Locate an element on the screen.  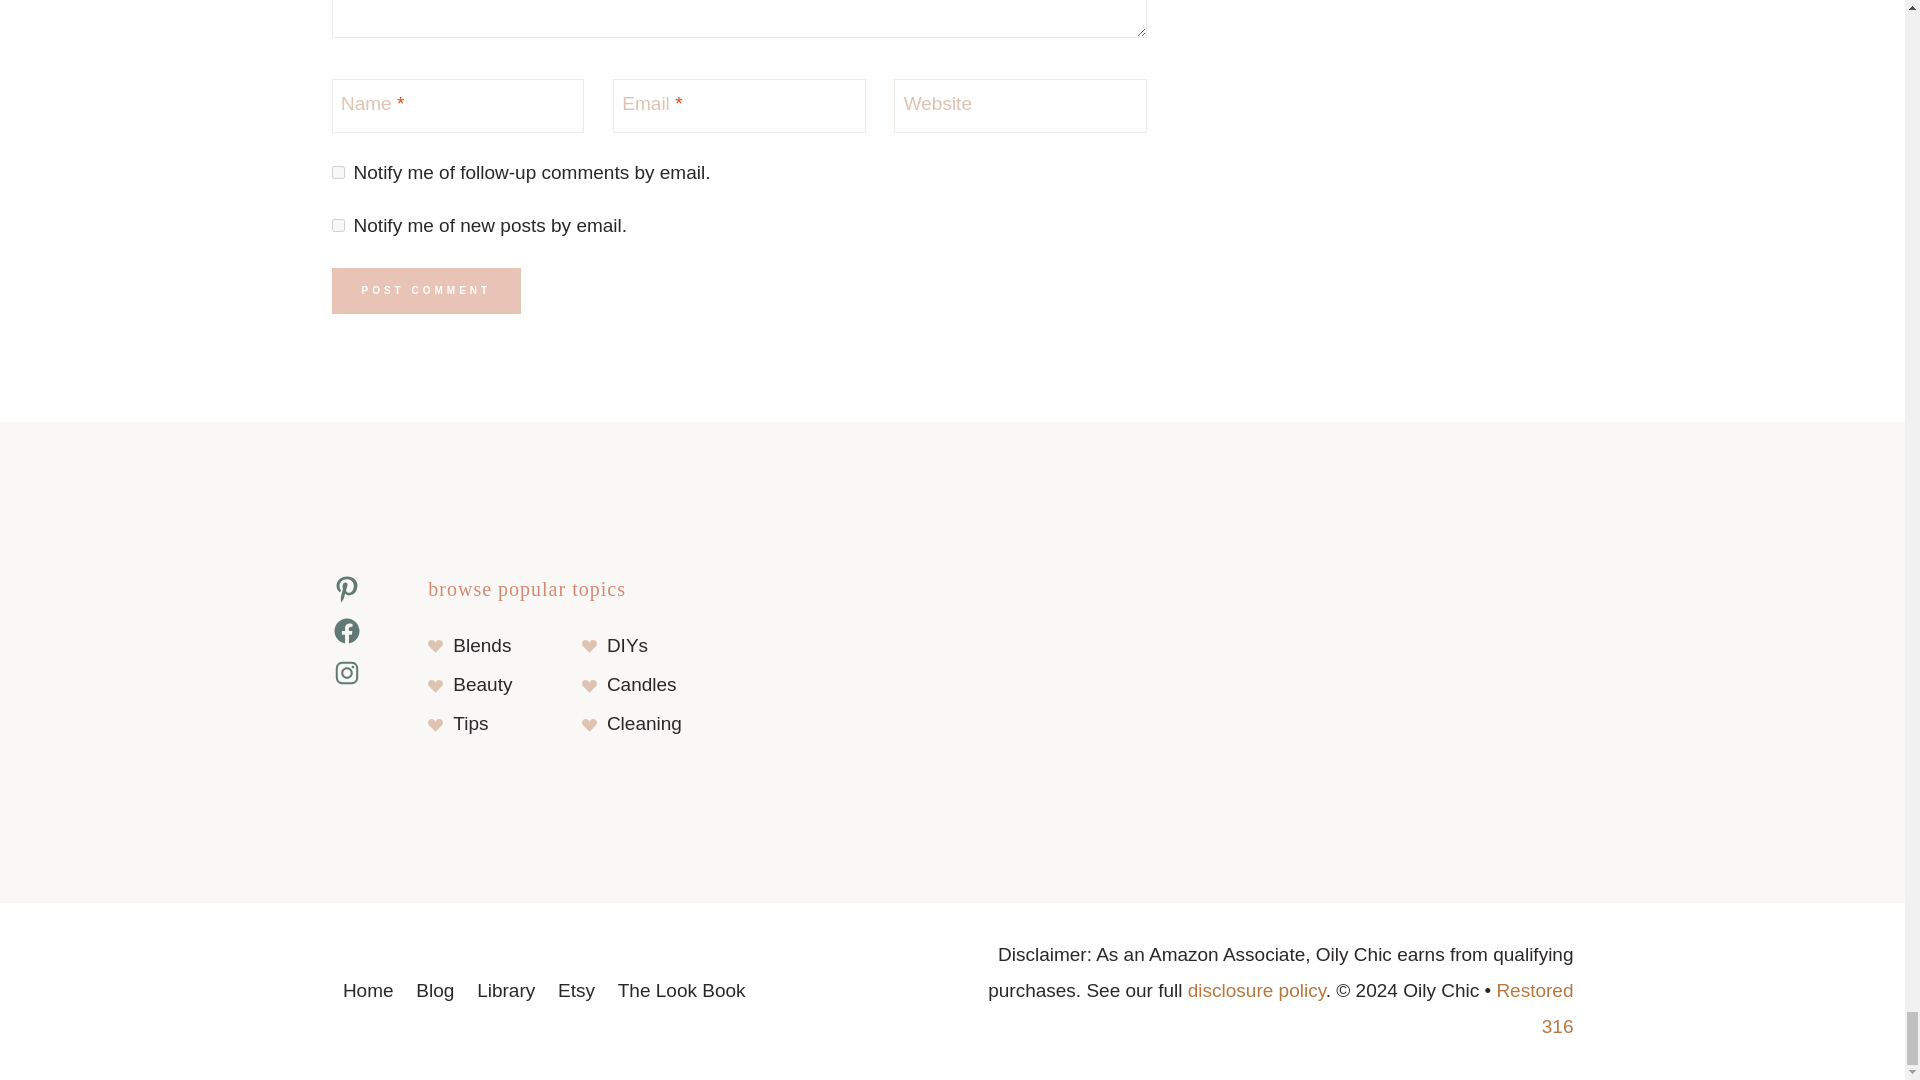
subscribe is located at coordinates (338, 226).